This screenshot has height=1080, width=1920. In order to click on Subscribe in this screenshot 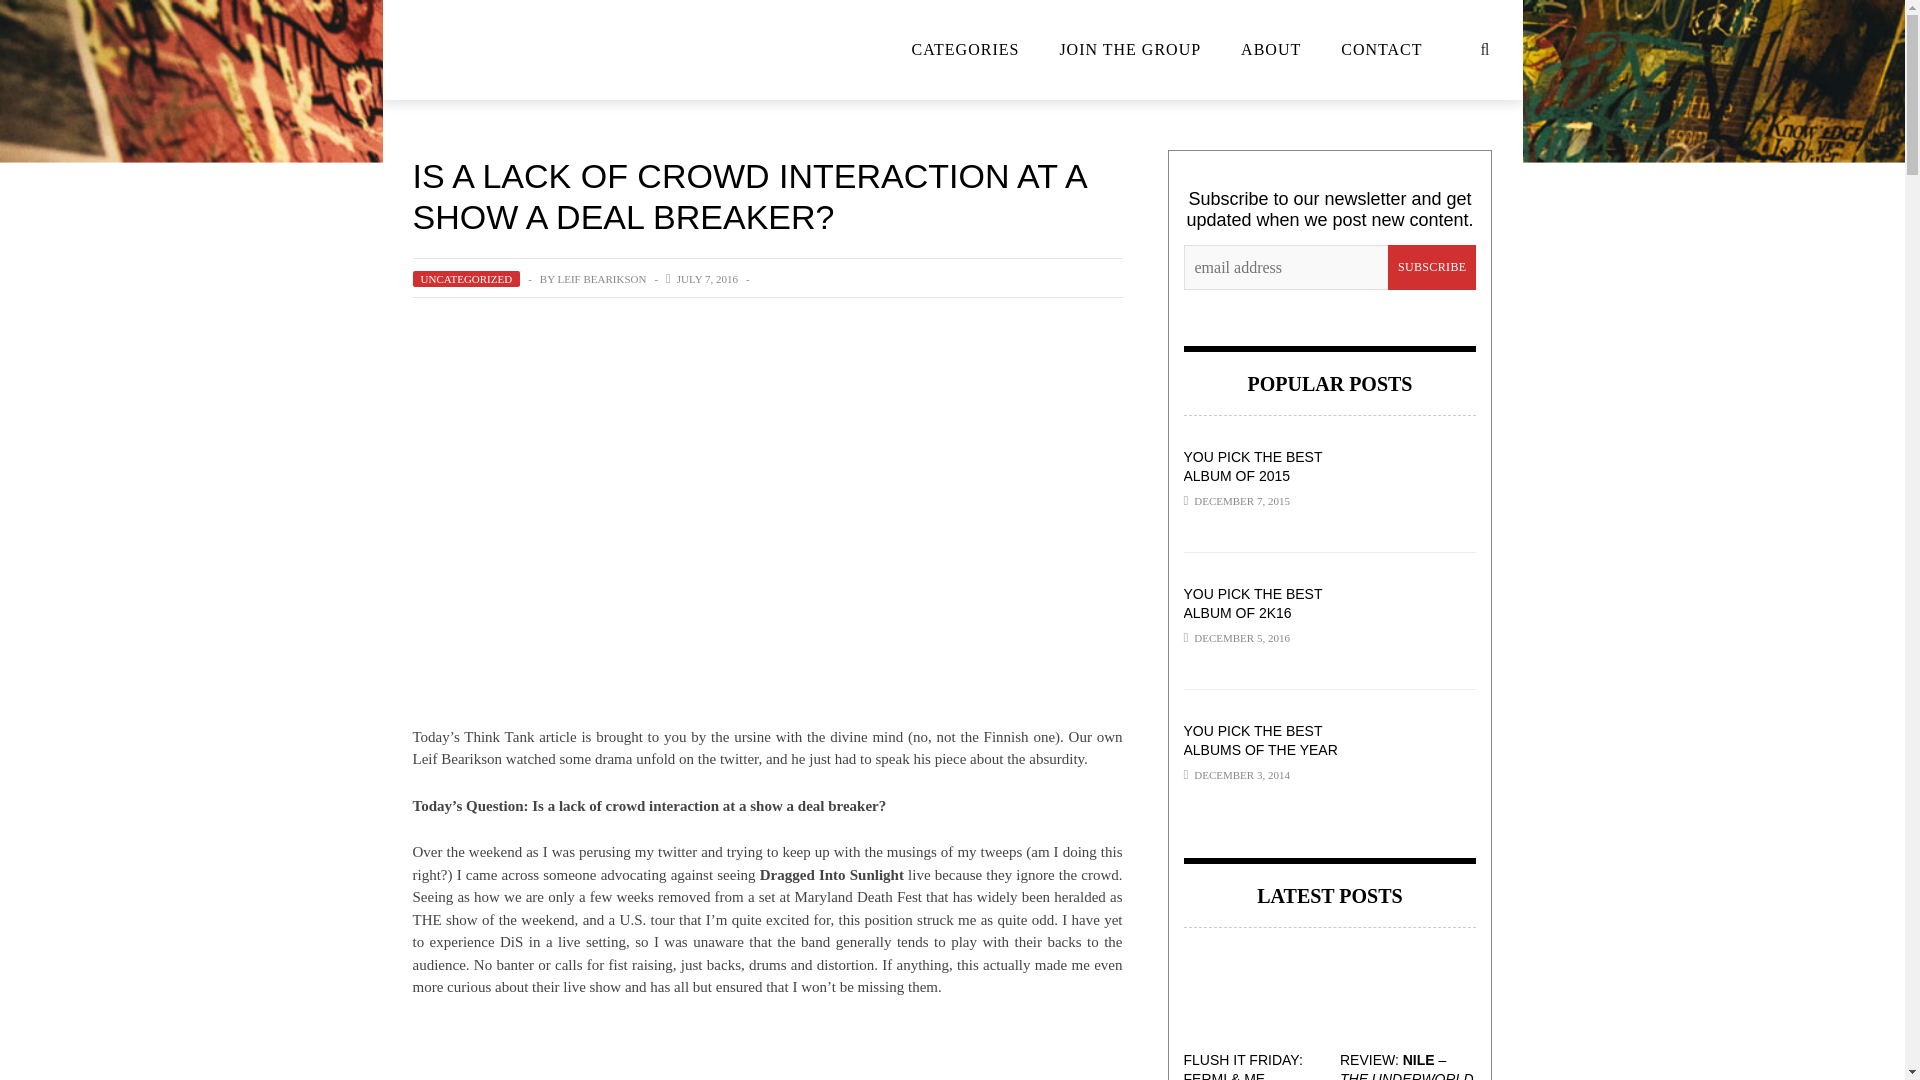, I will do `click(1432, 268)`.